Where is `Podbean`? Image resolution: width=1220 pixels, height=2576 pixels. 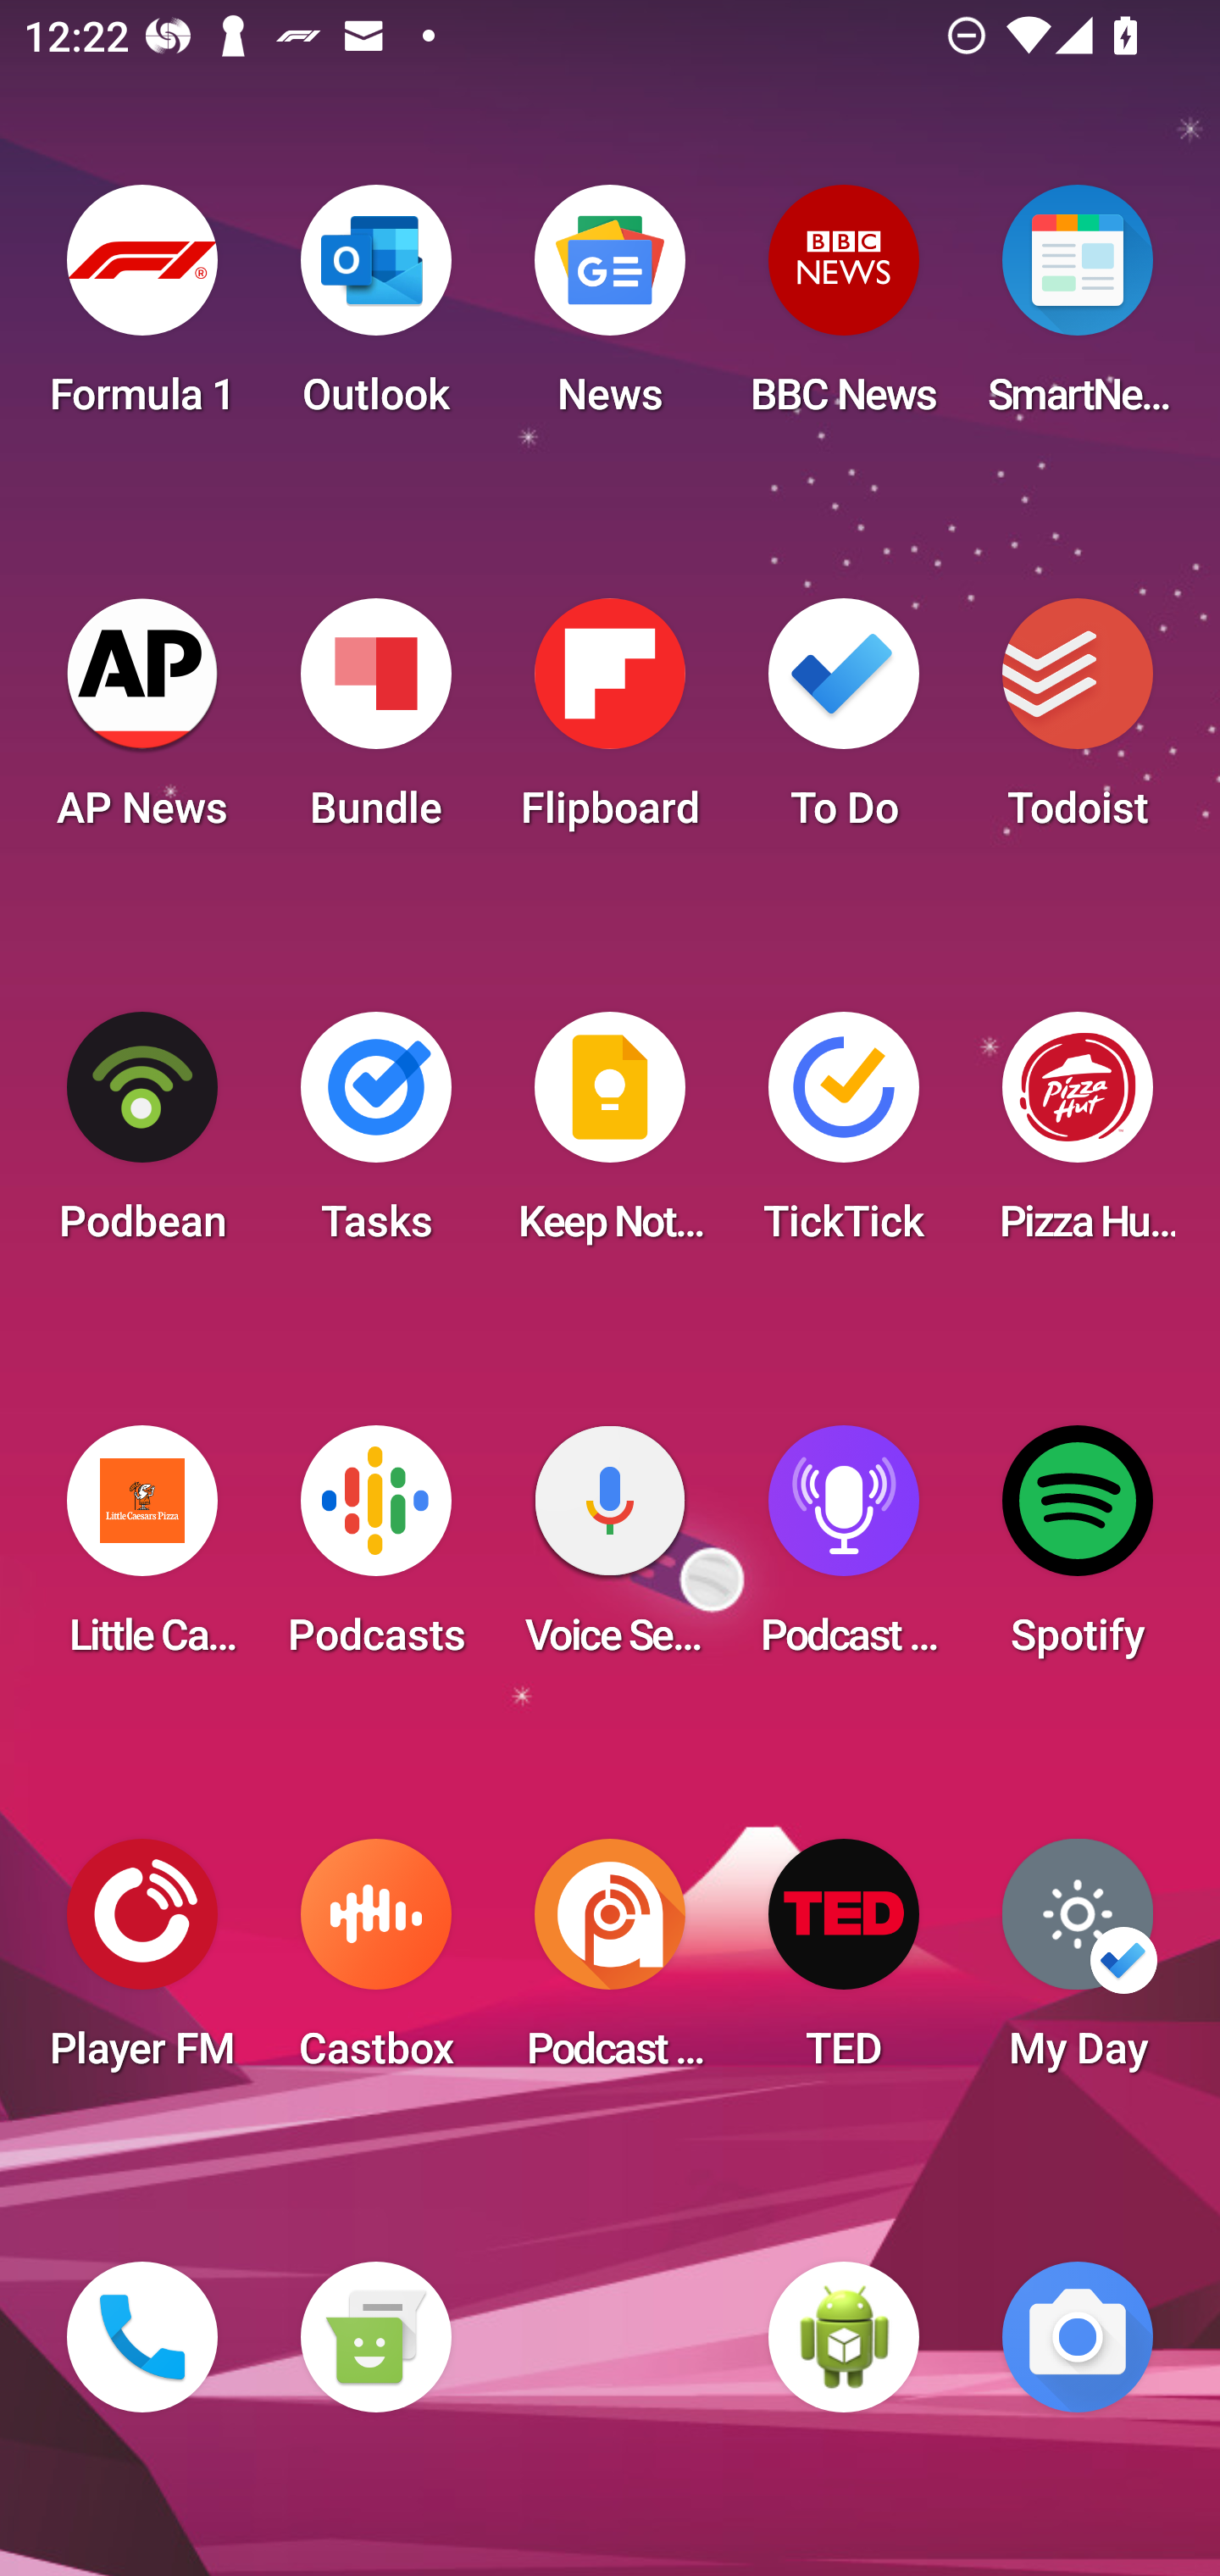 Podbean is located at coordinates (142, 1137).